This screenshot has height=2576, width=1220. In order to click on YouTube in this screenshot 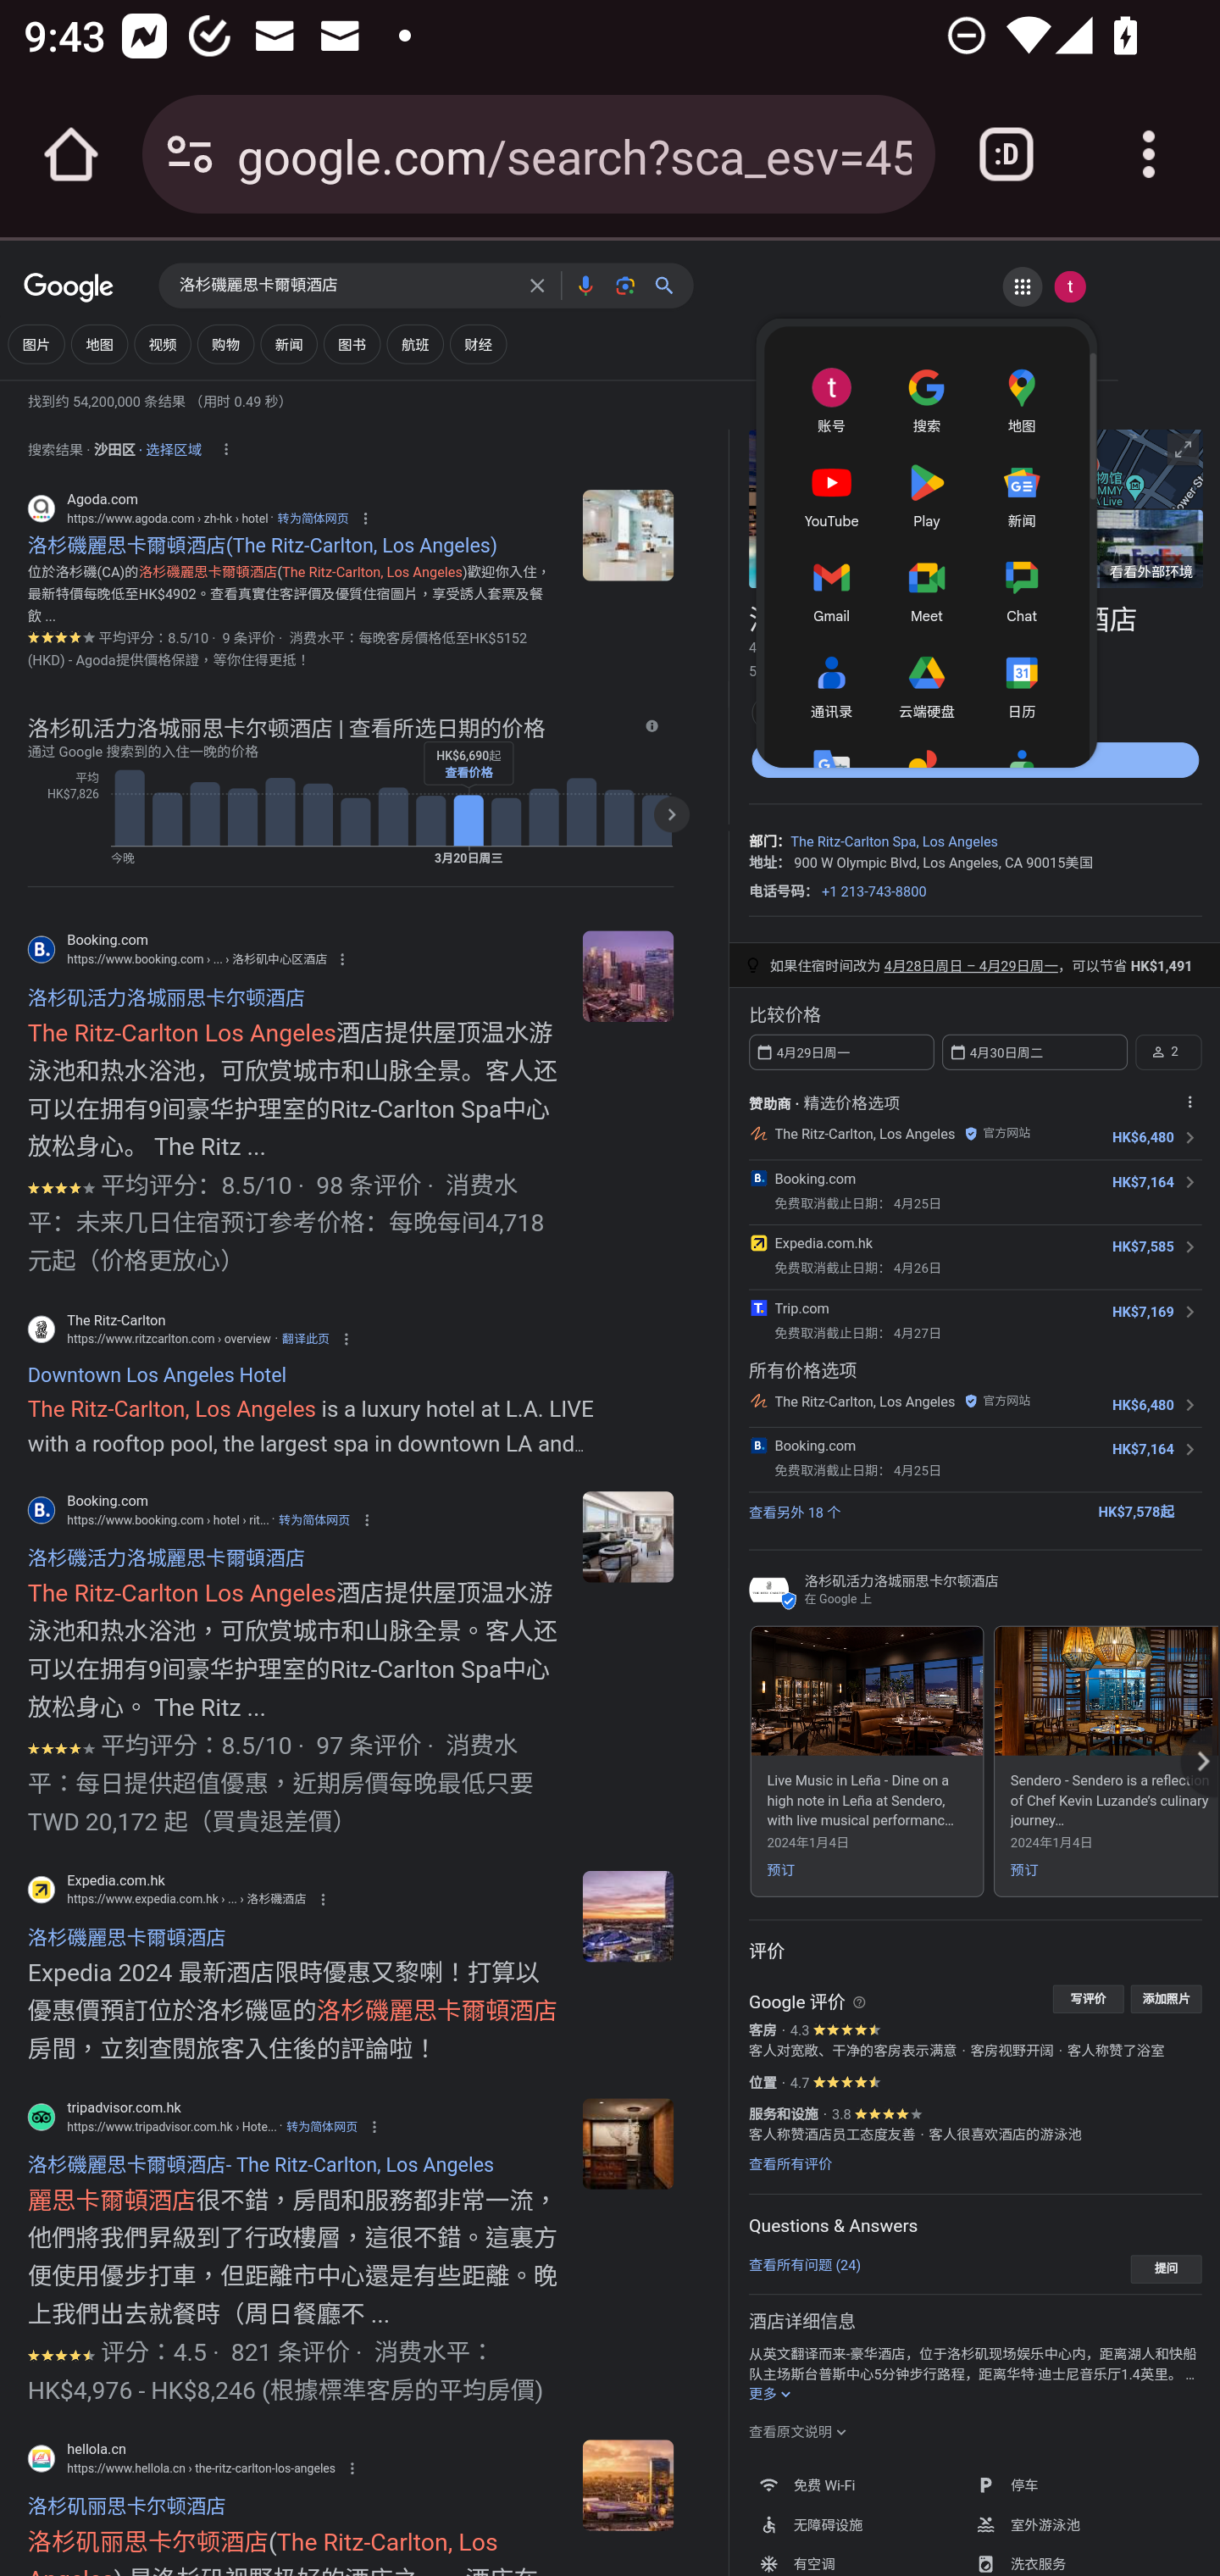, I will do `click(831, 491)`.